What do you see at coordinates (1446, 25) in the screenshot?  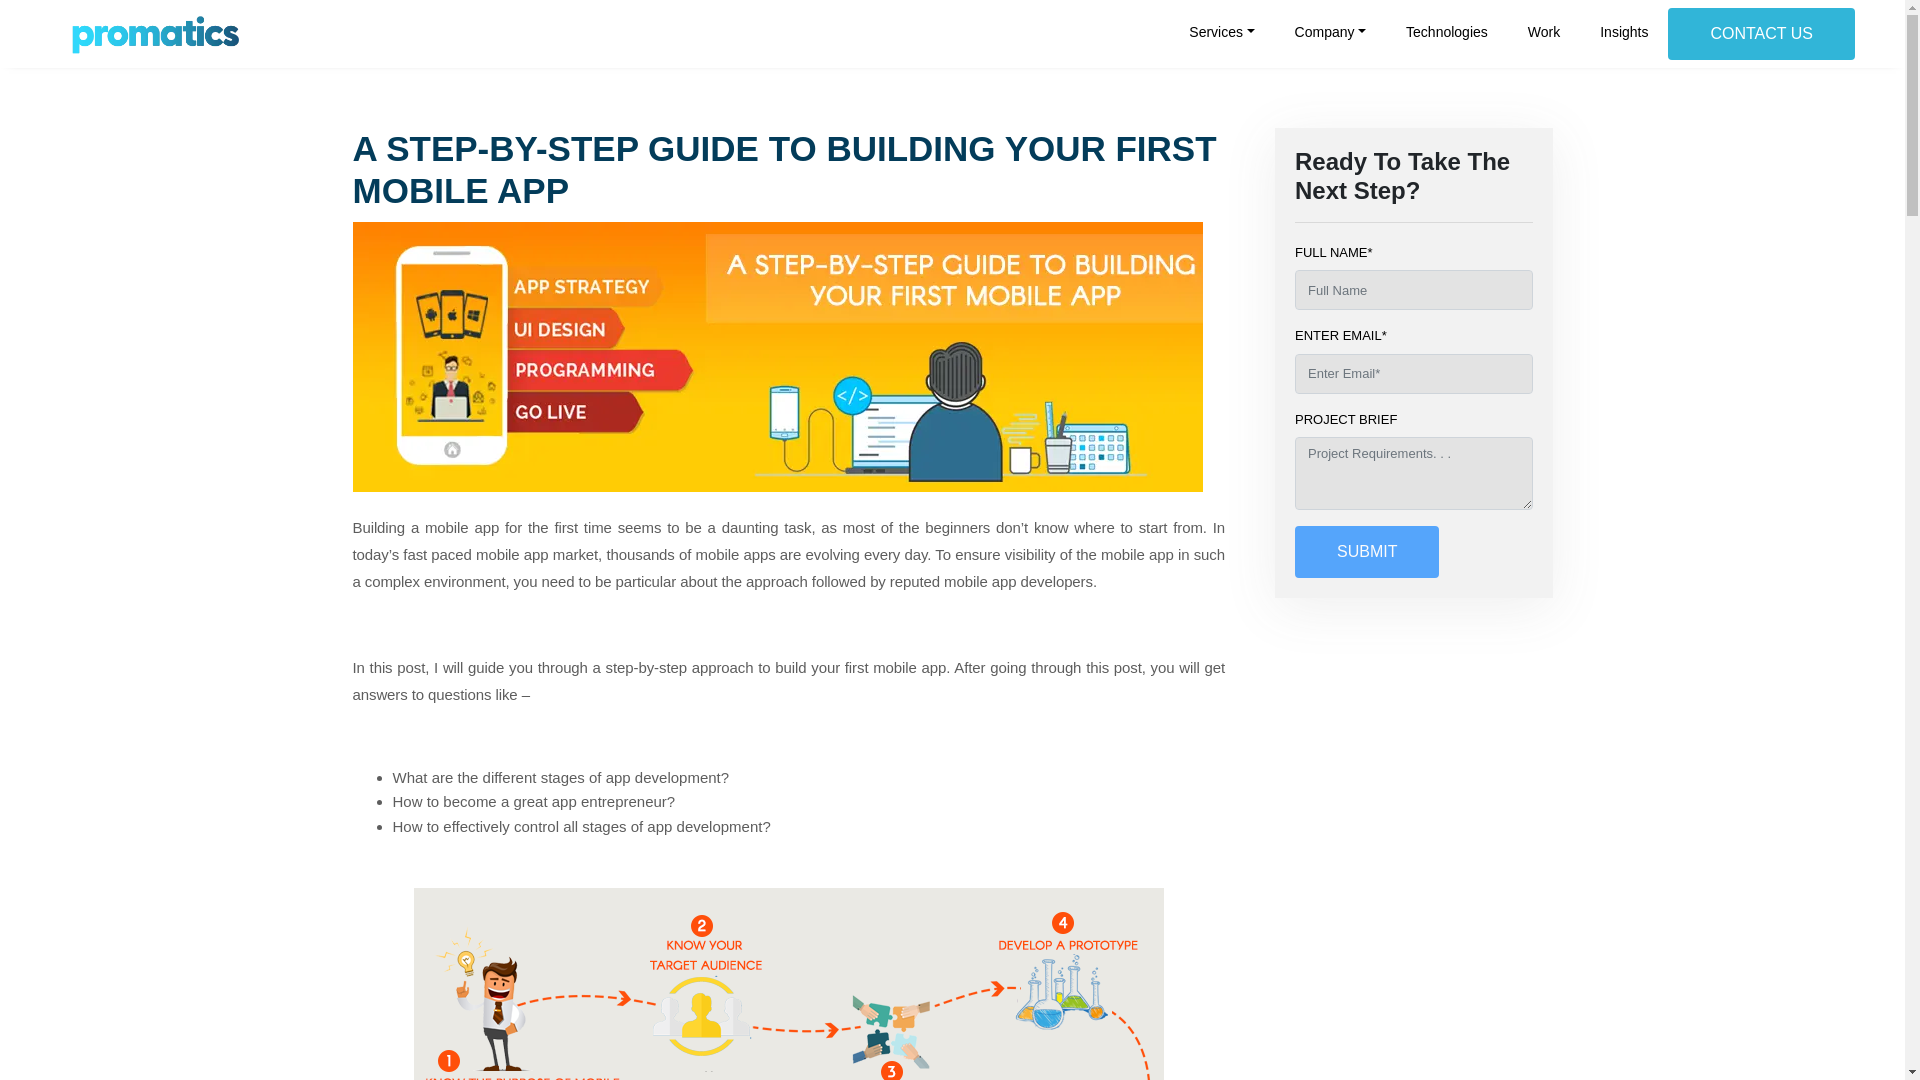 I see `Technologies` at bounding box center [1446, 25].